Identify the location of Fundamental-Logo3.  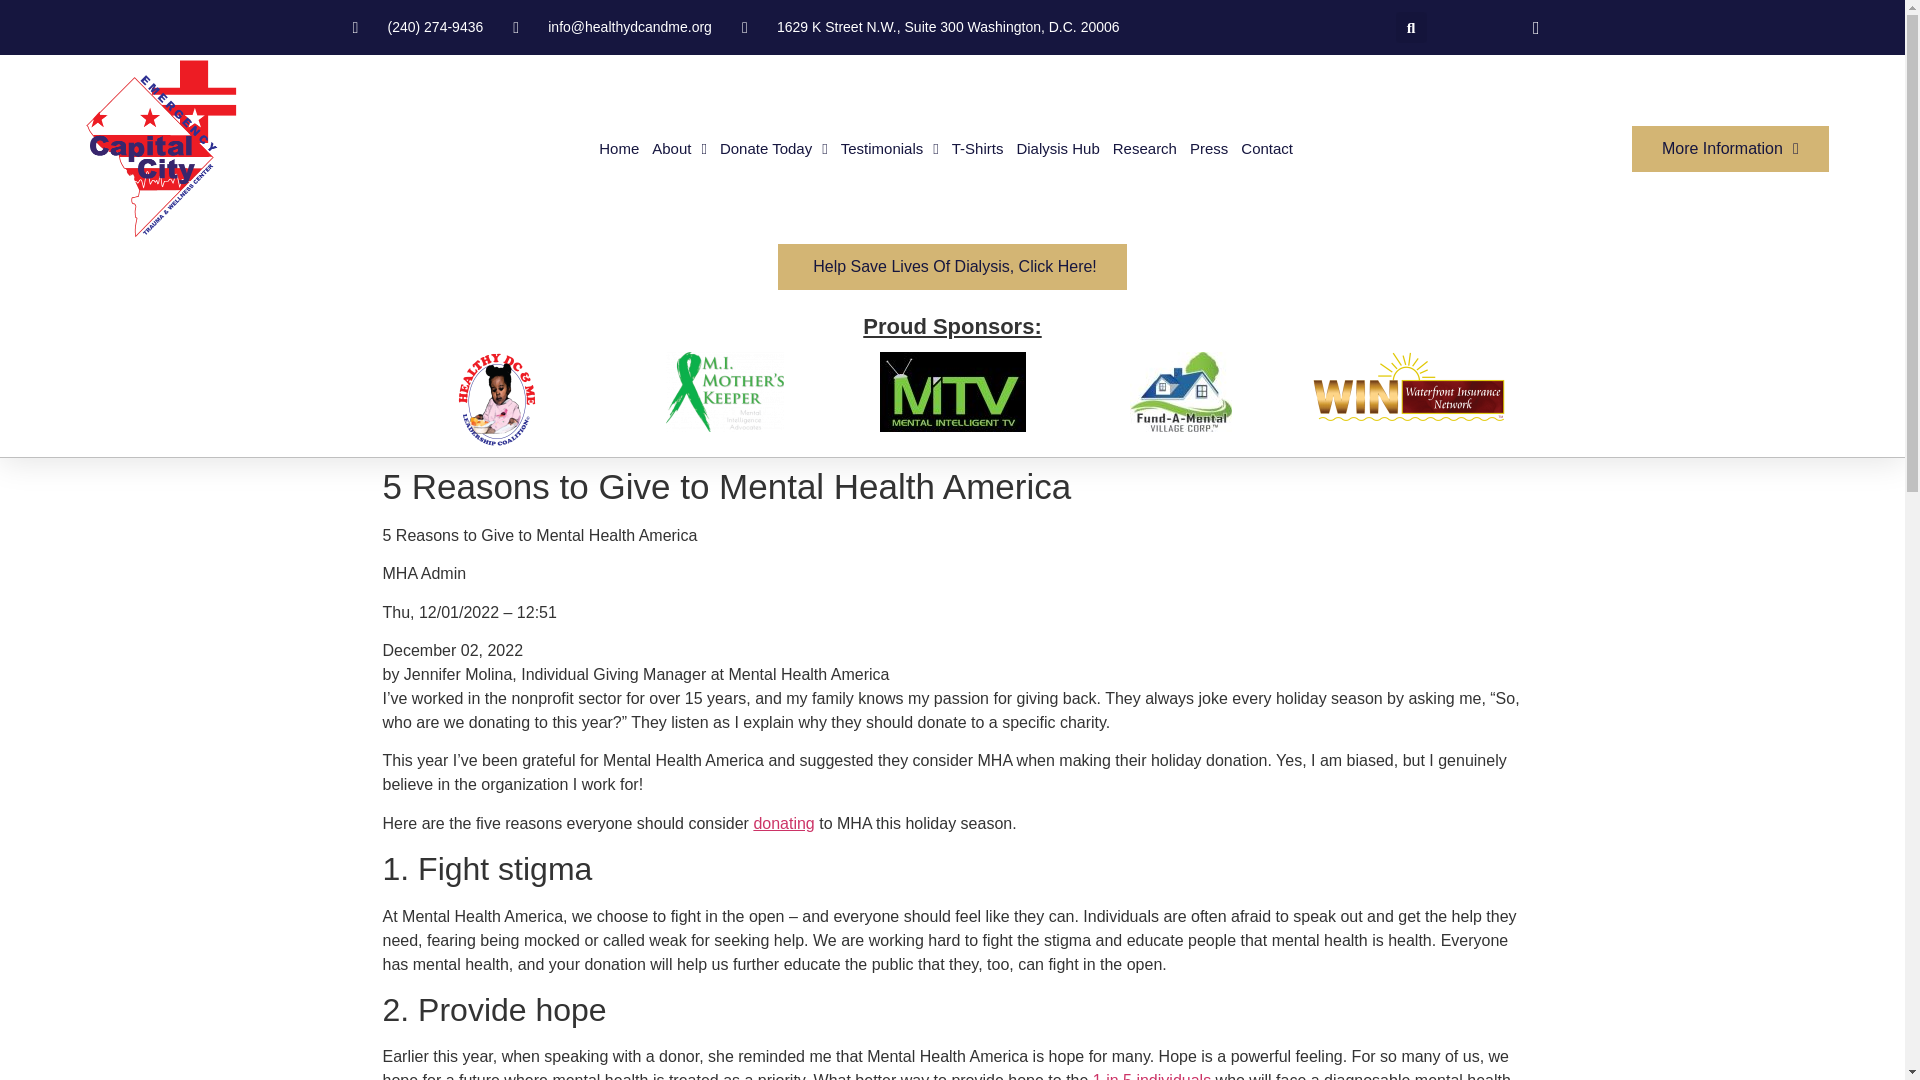
(1181, 392).